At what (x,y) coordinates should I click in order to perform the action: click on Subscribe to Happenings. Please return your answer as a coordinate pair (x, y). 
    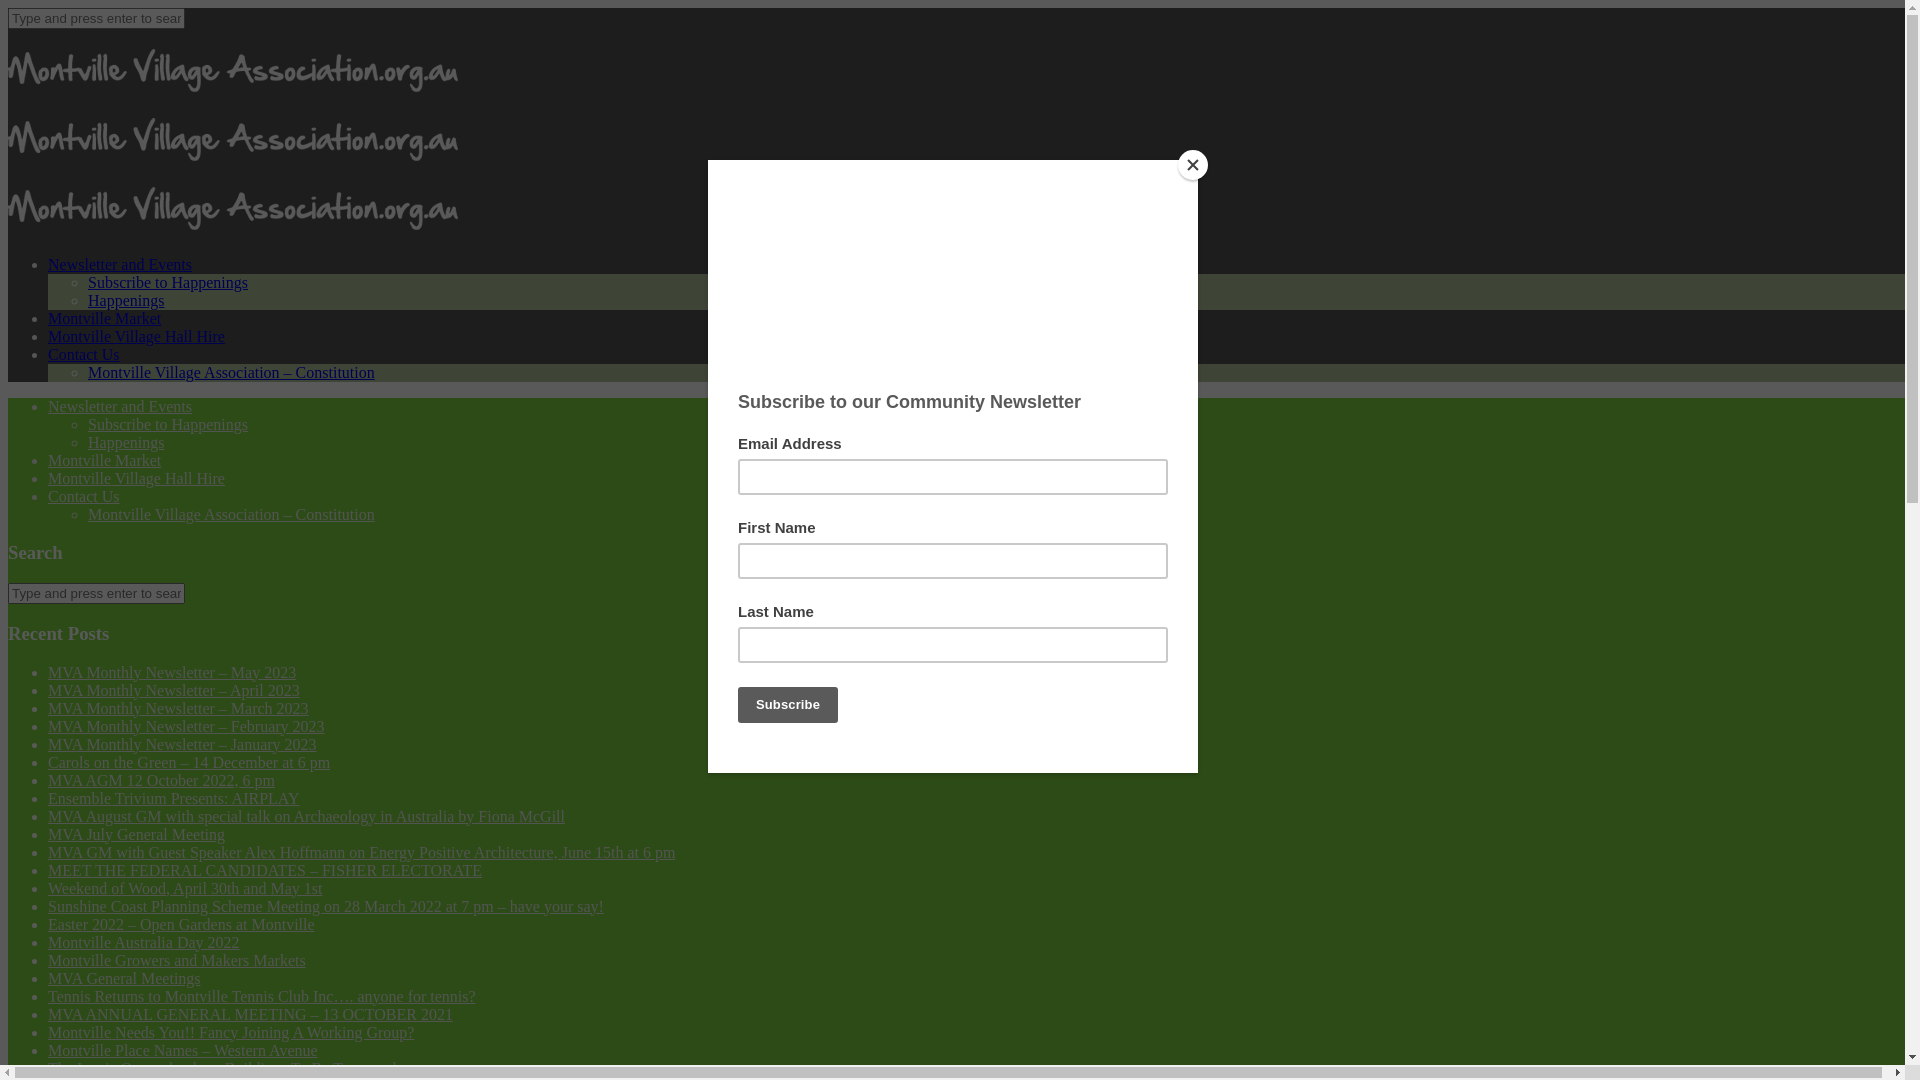
    Looking at the image, I should click on (168, 282).